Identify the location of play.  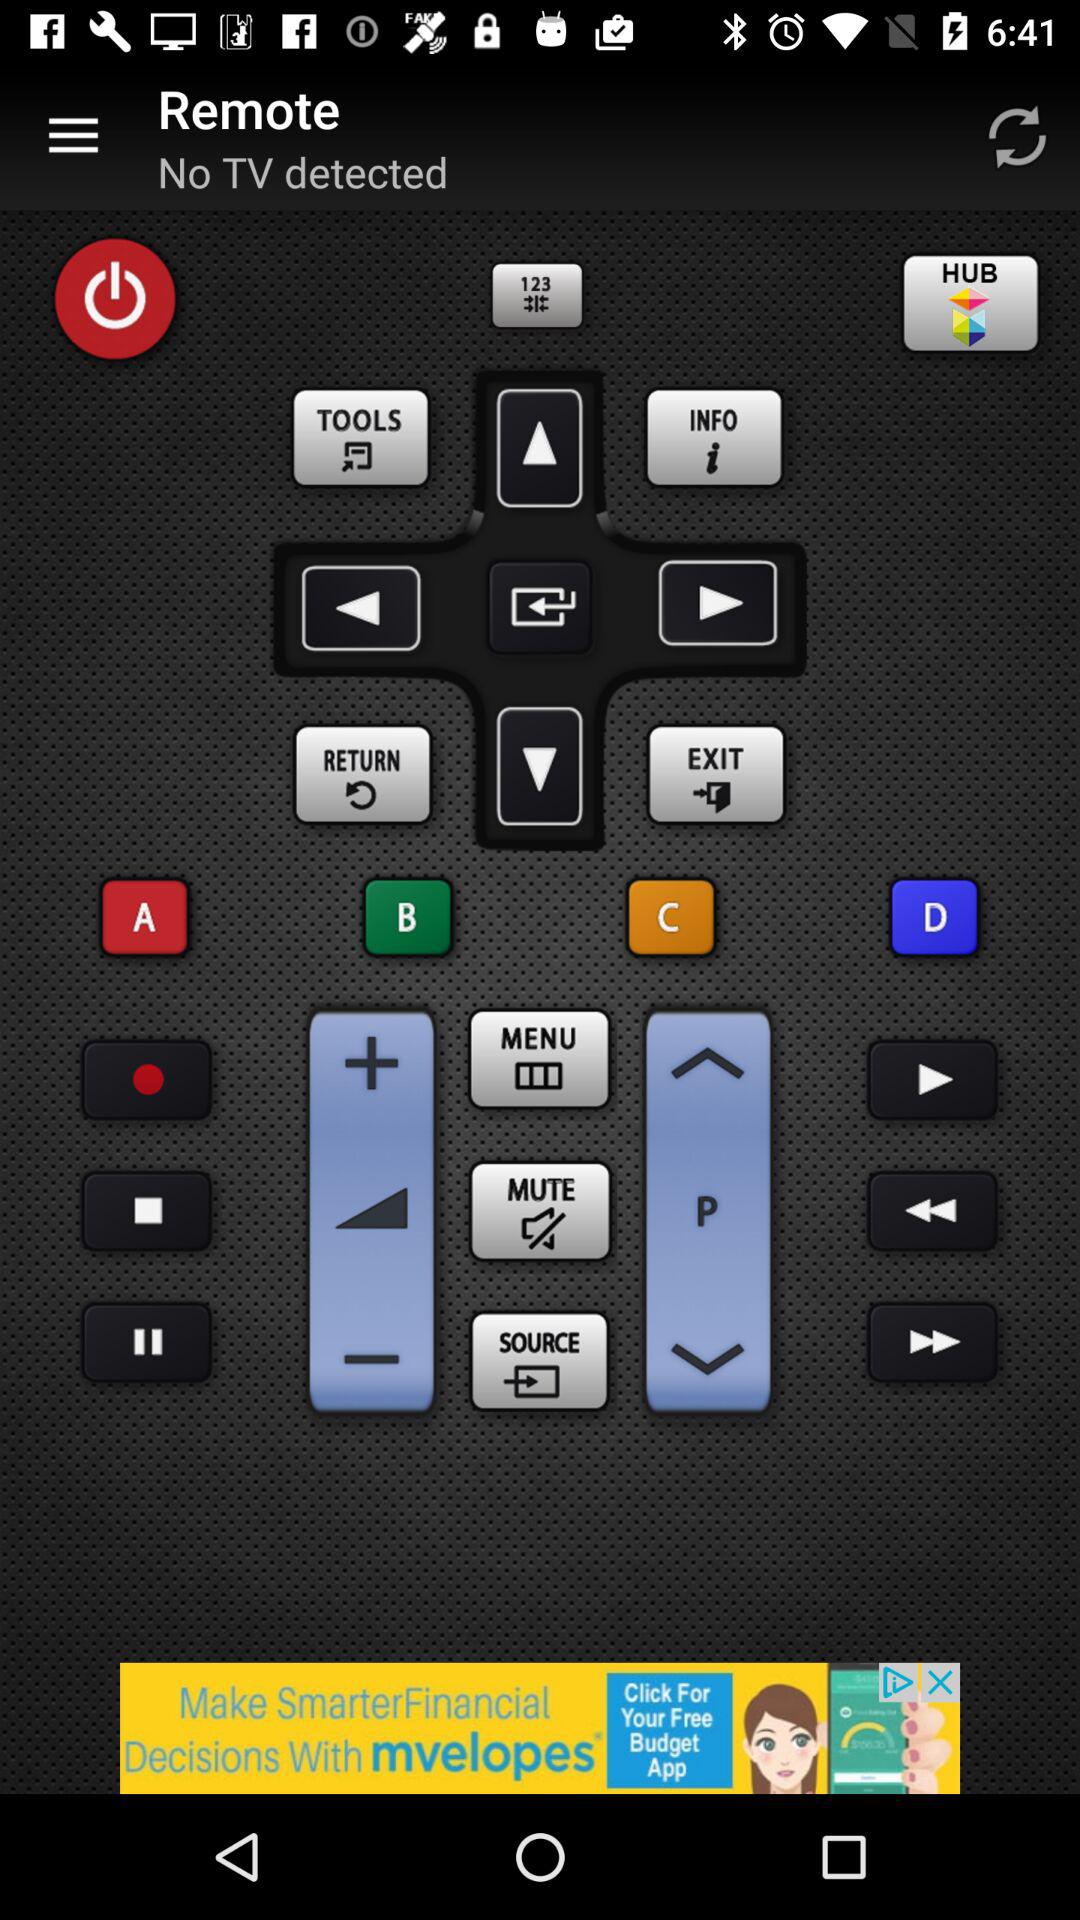
(932, 1080).